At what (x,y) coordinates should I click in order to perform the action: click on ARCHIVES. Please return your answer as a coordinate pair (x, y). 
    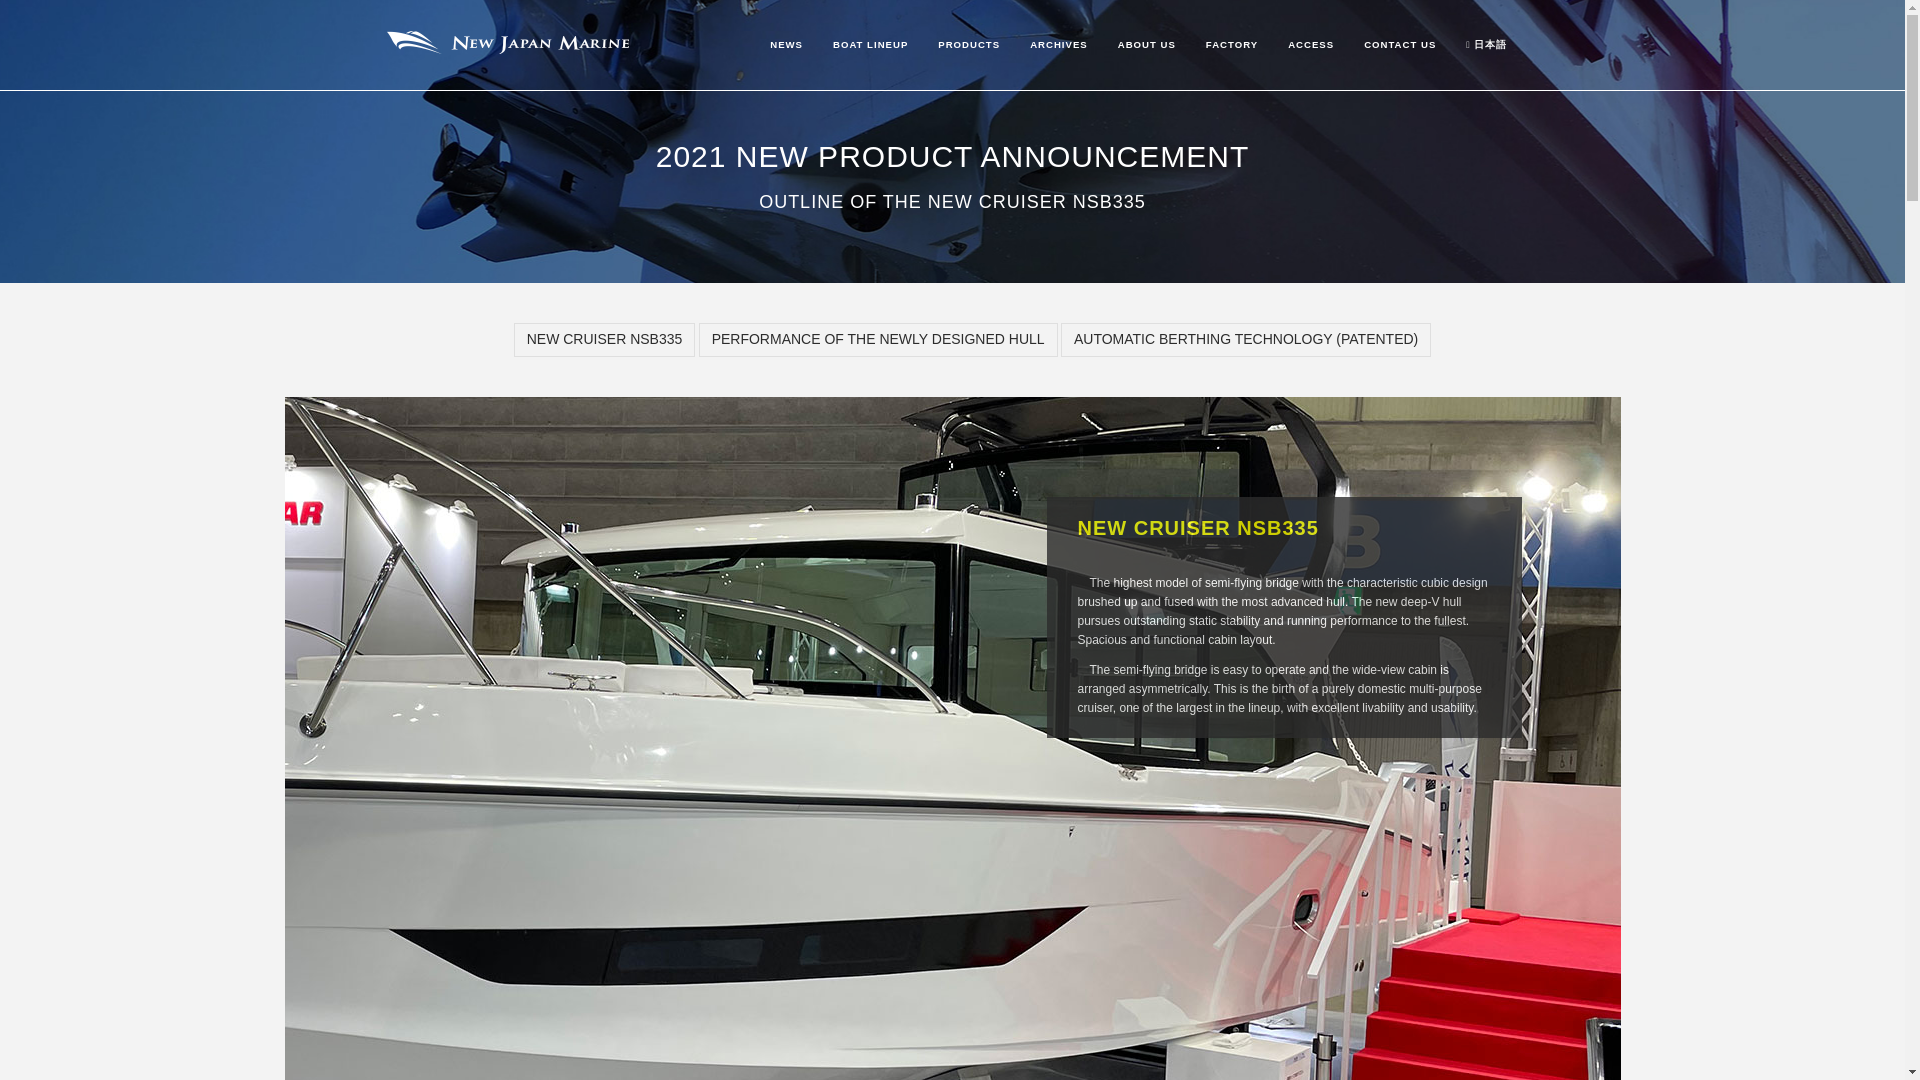
    Looking at the image, I should click on (1058, 80).